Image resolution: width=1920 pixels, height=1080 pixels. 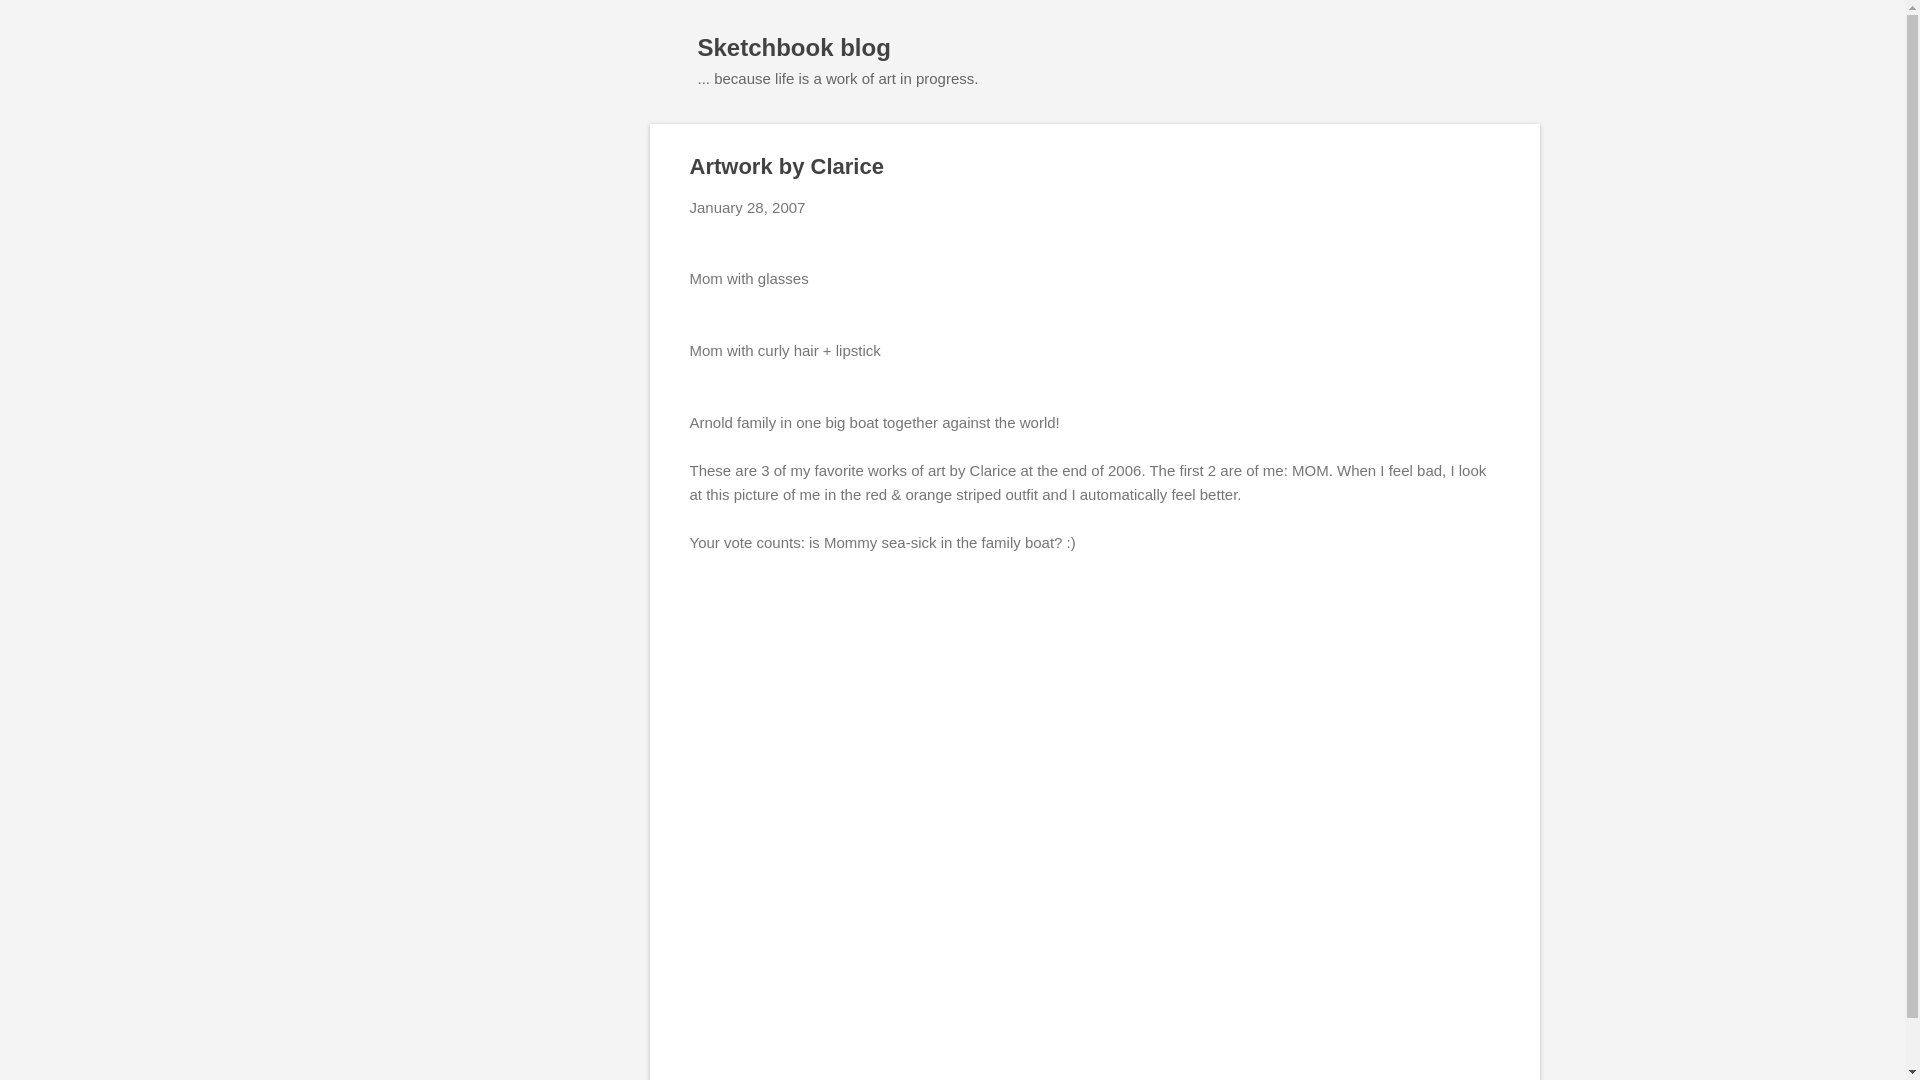 What do you see at coordinates (794, 46) in the screenshot?
I see `Sketchbook blog` at bounding box center [794, 46].